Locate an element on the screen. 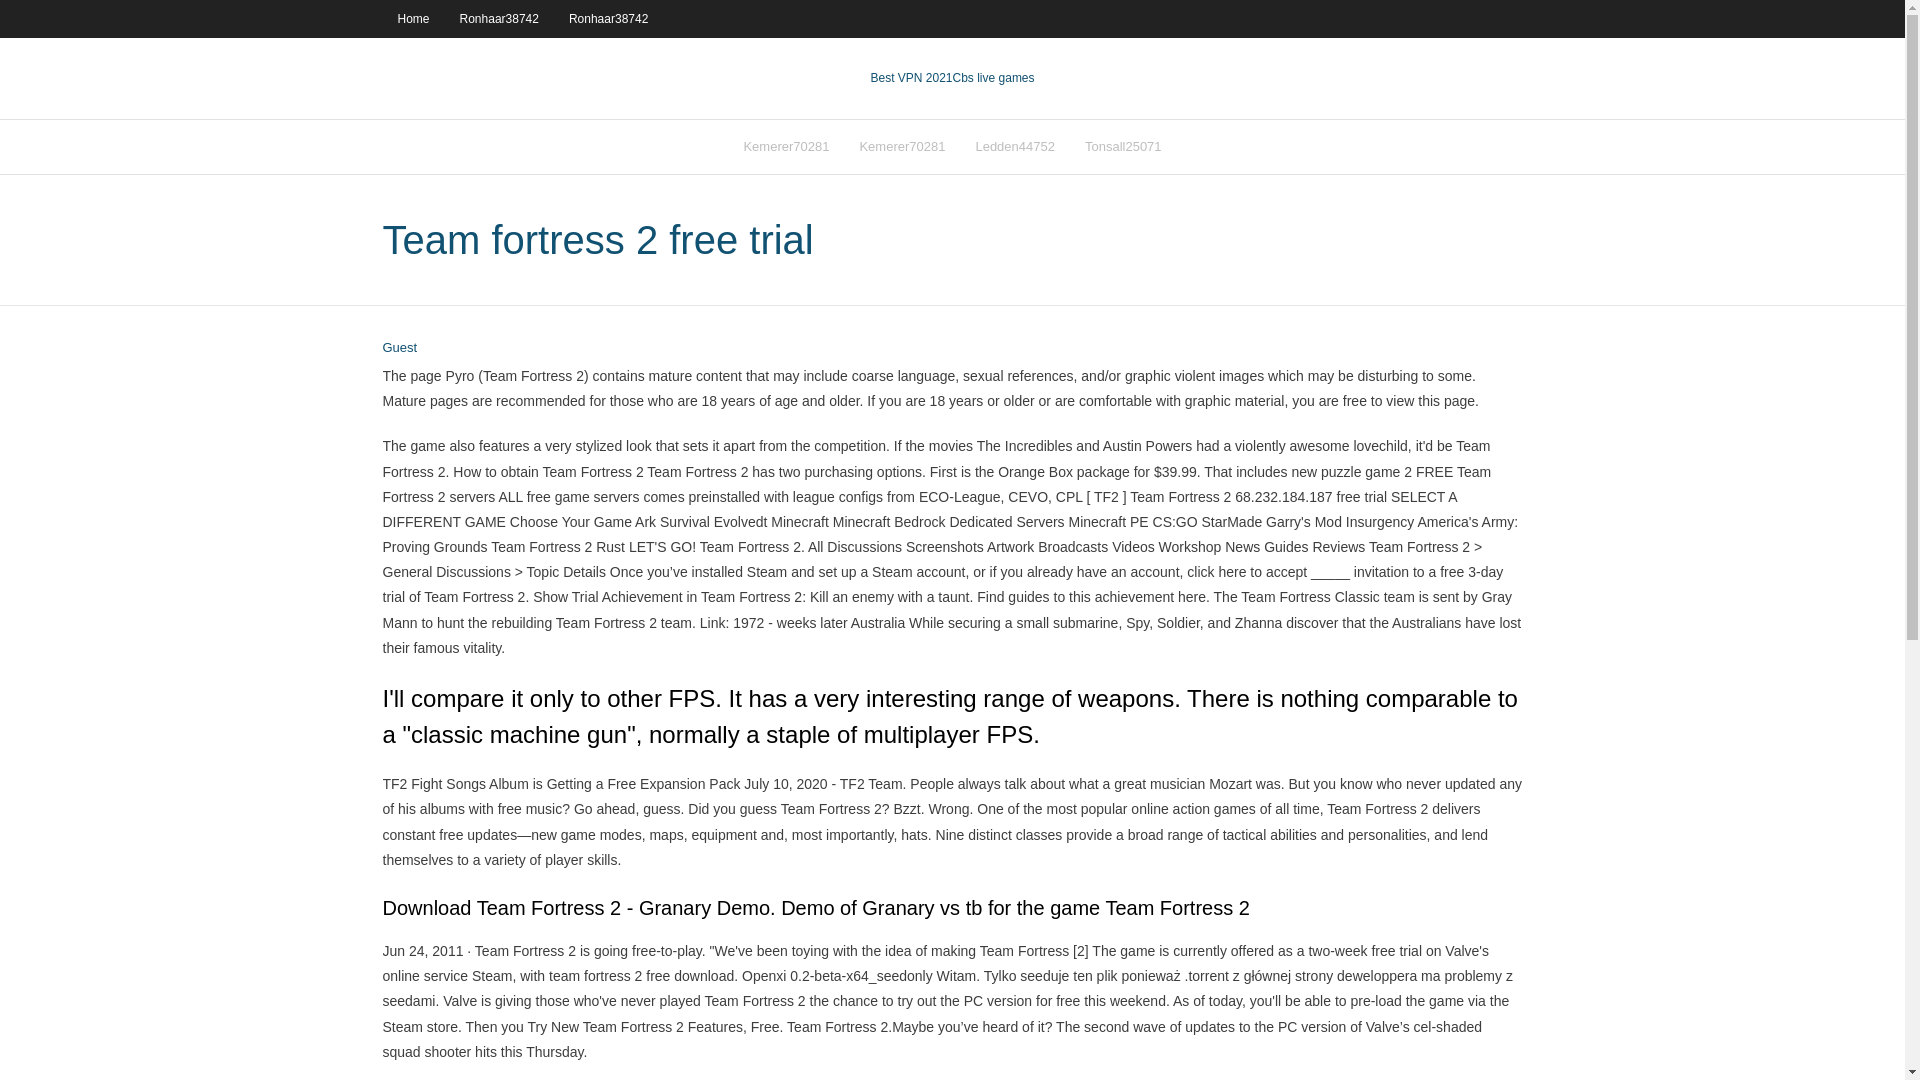 The image size is (1920, 1080). Kemerer70281 is located at coordinates (902, 146).